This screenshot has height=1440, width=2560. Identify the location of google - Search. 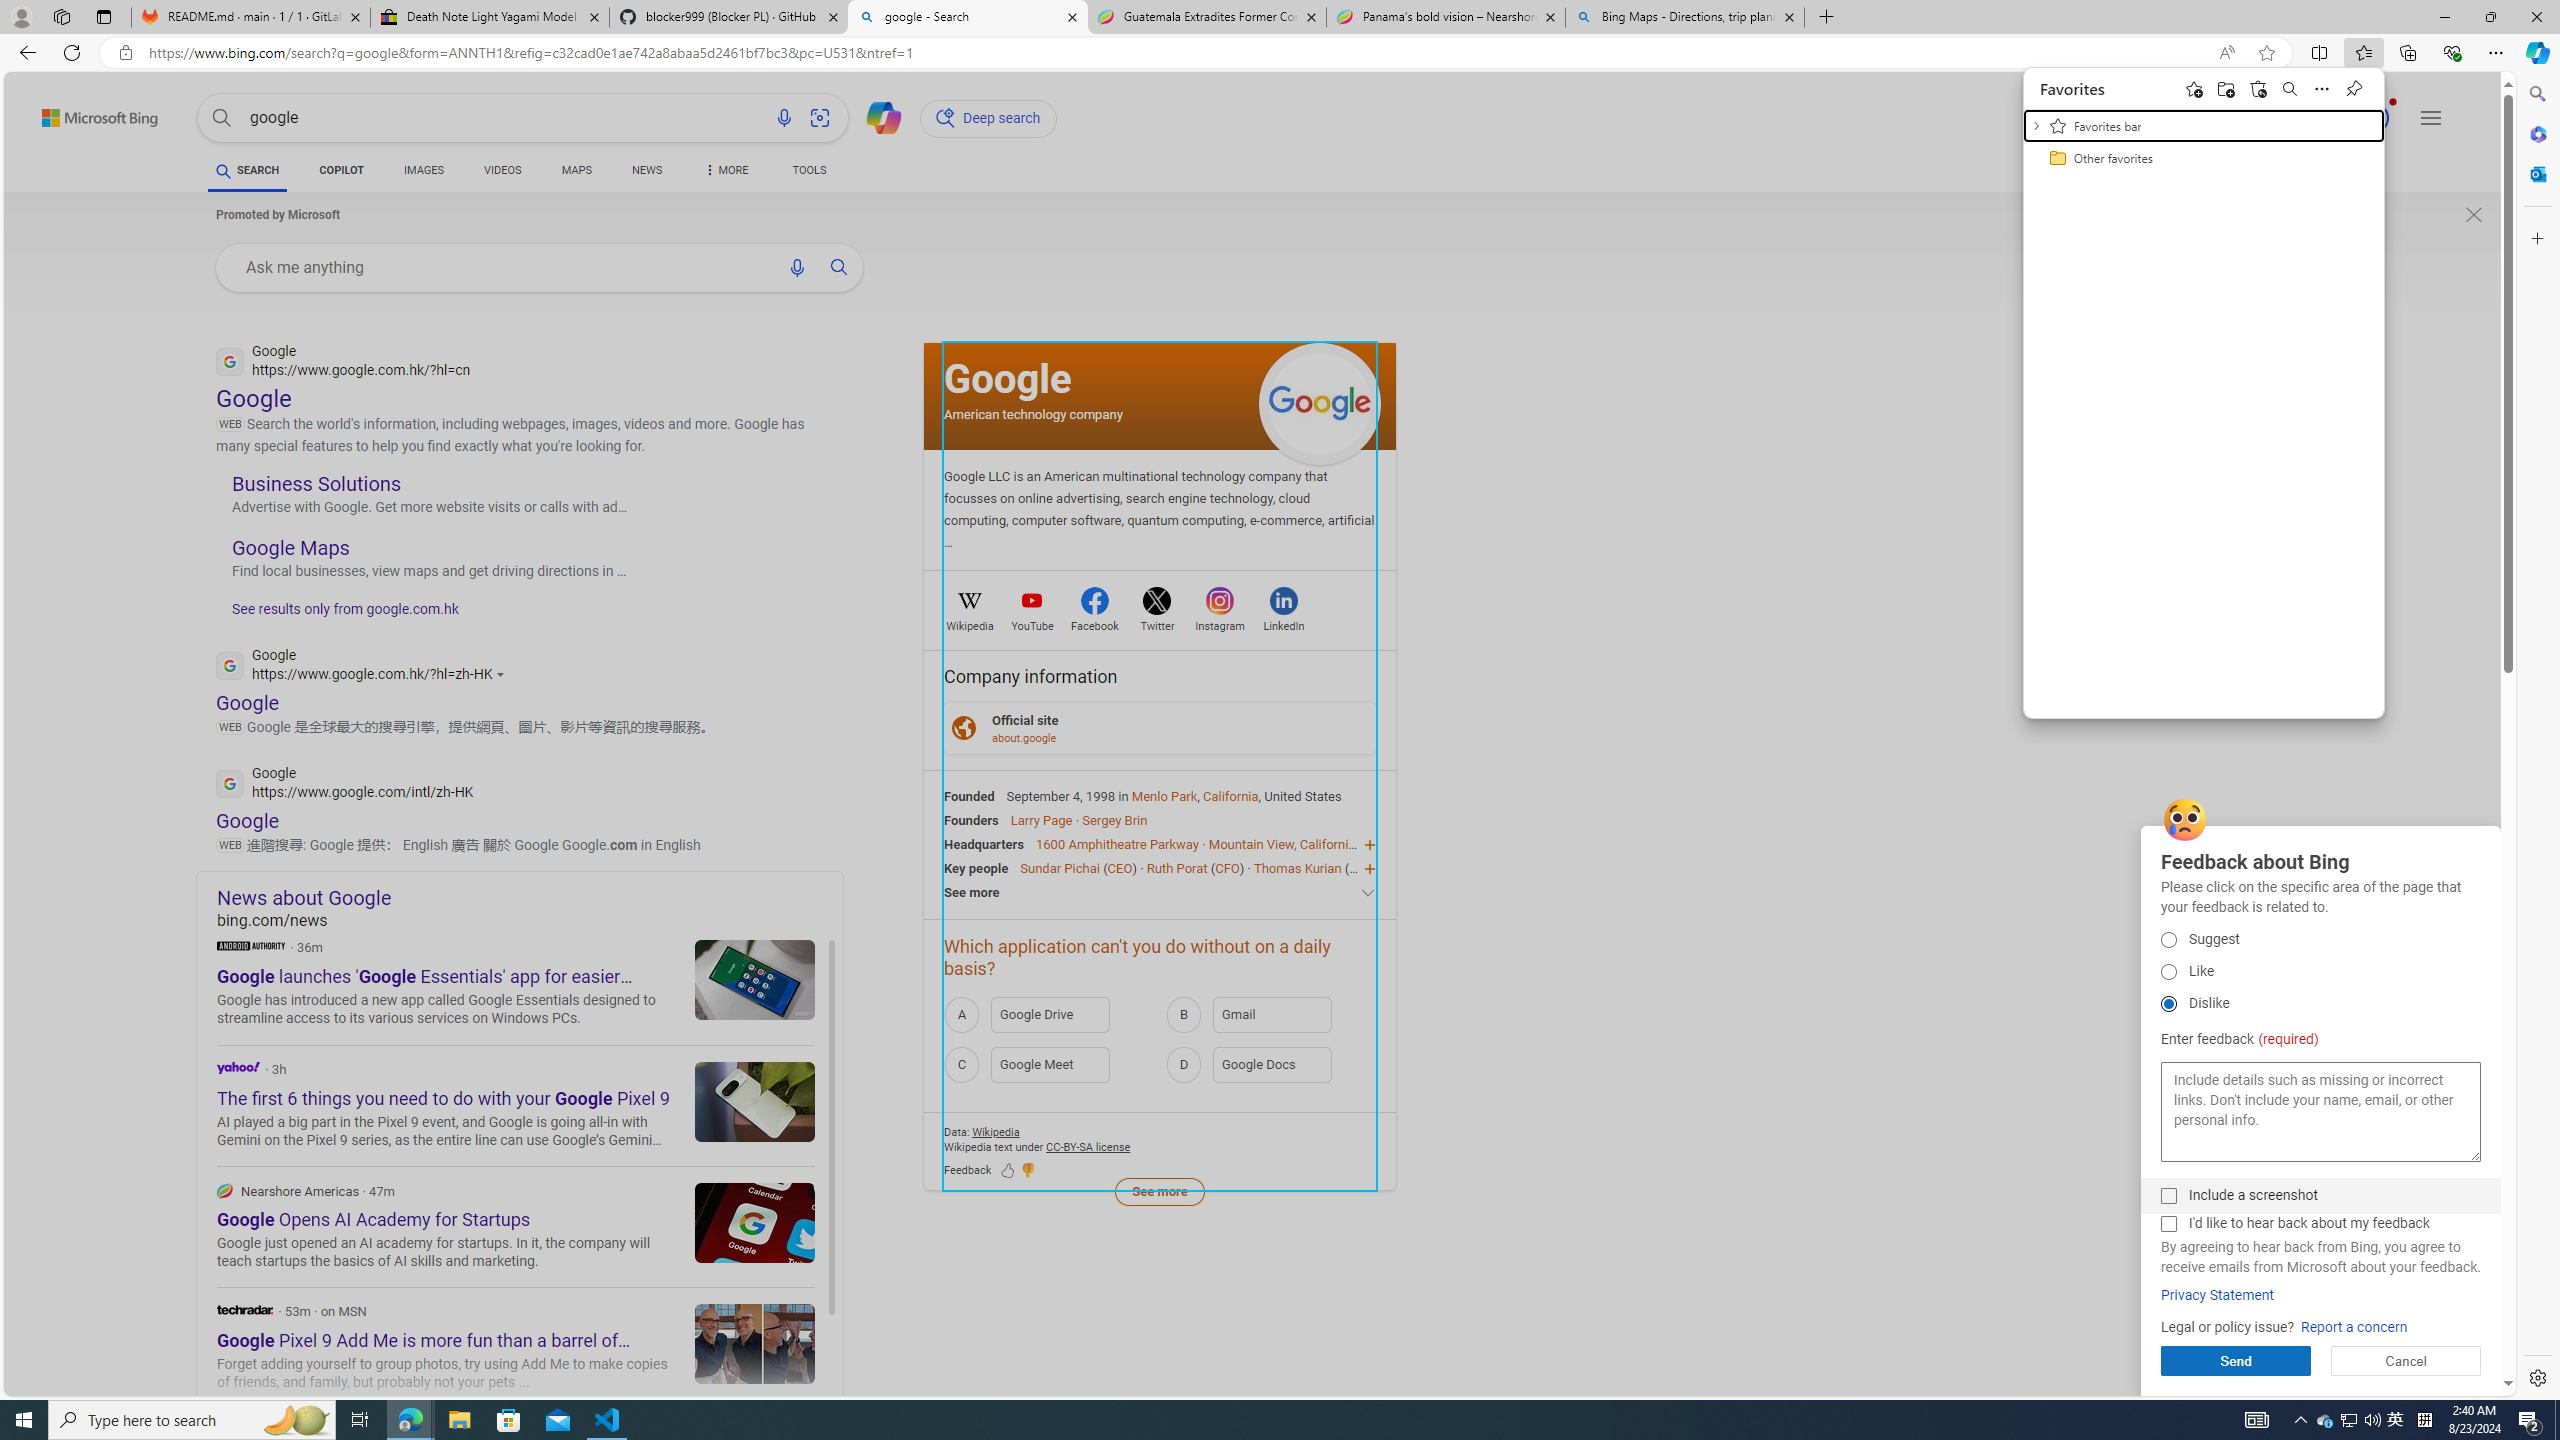
(967, 17).